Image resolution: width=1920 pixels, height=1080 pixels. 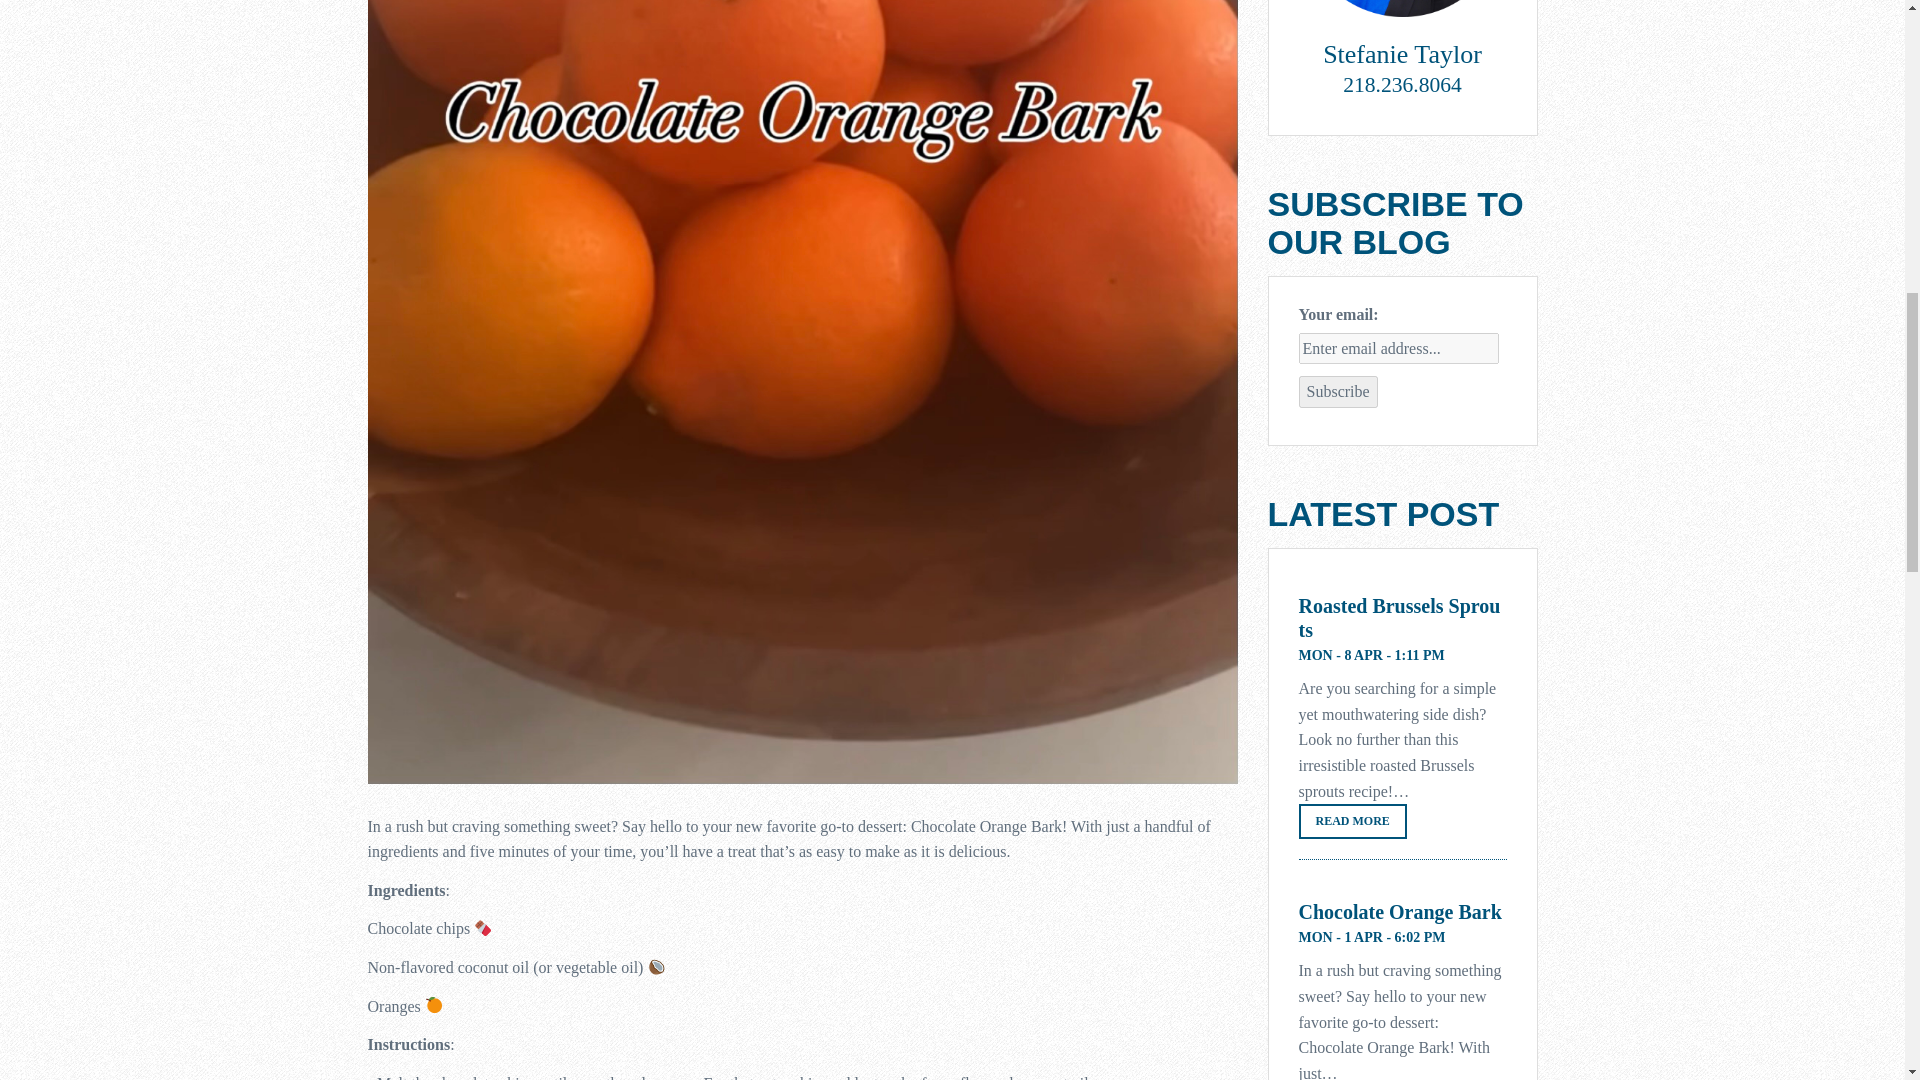 I want to click on Roasted Brussels Sprouts, so click(x=1401, y=618).